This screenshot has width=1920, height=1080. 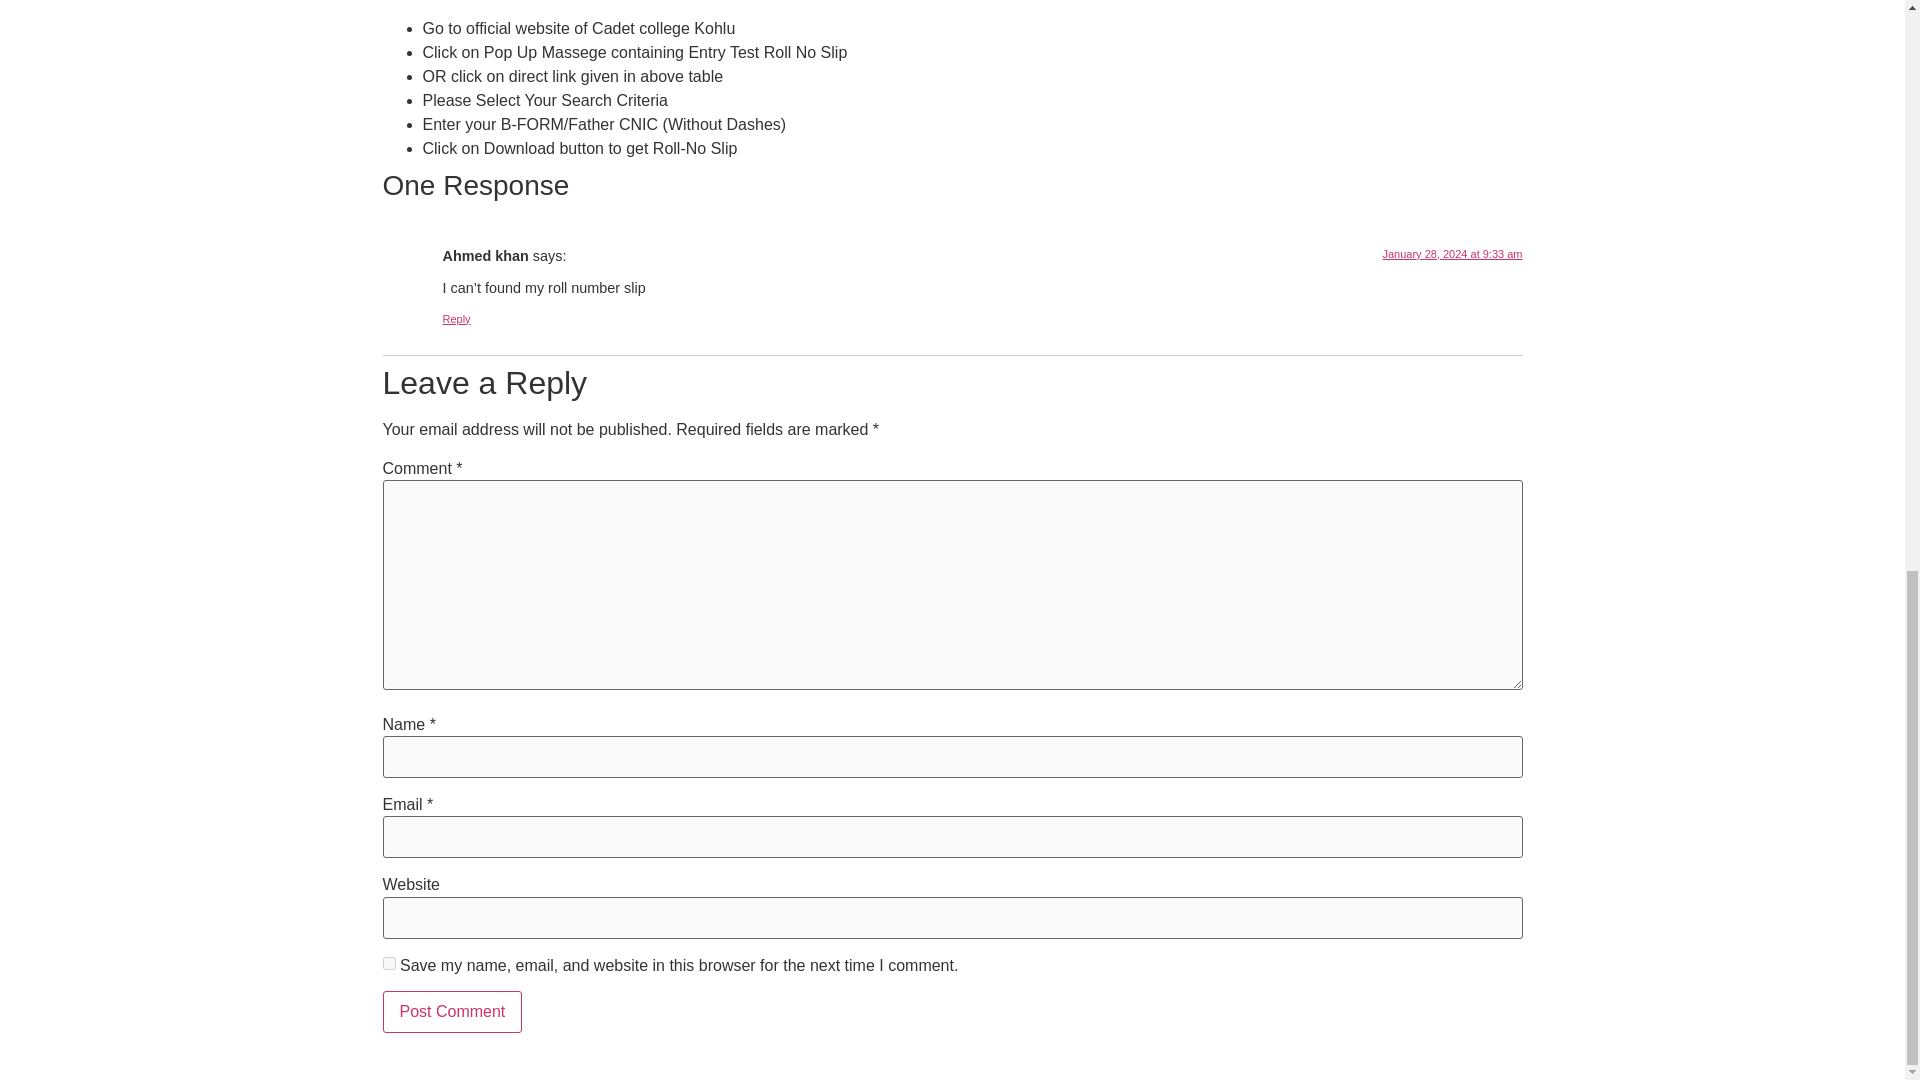 I want to click on yes, so click(x=388, y=962).